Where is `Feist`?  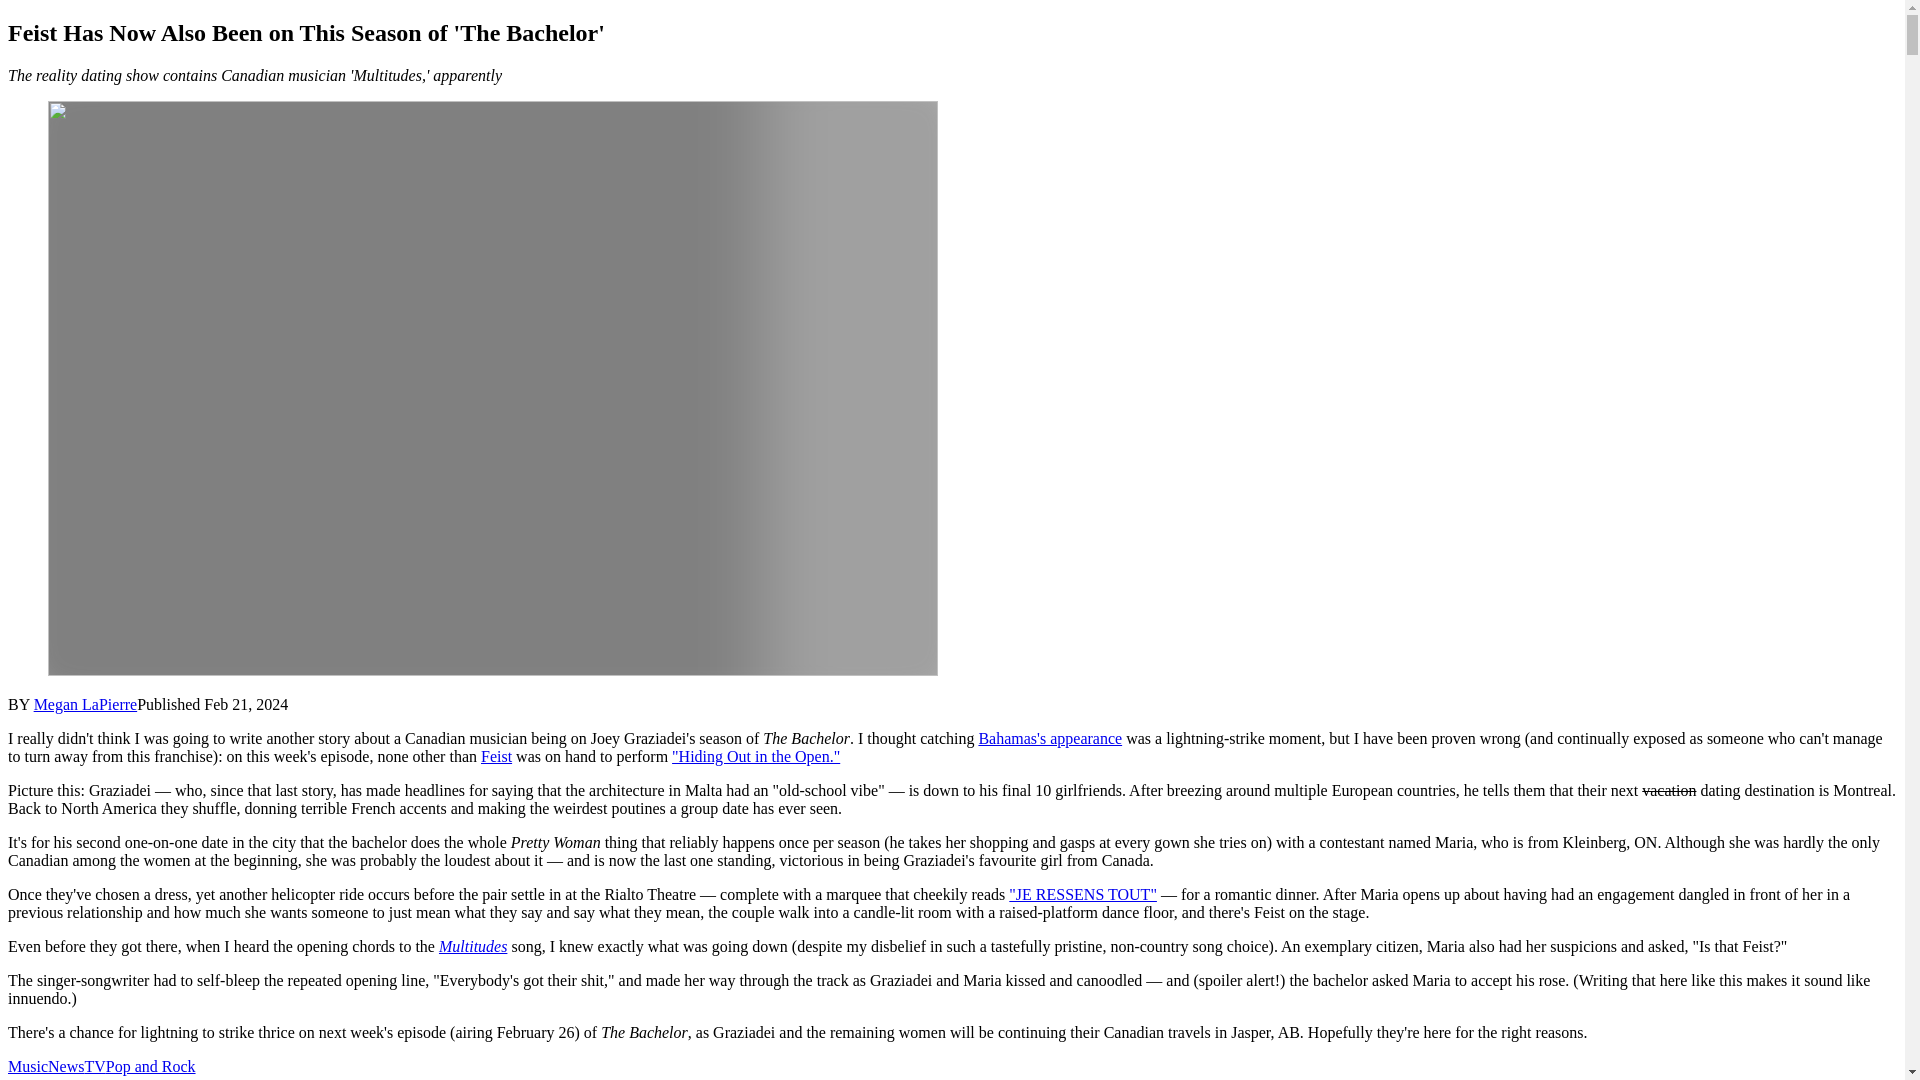 Feist is located at coordinates (496, 756).